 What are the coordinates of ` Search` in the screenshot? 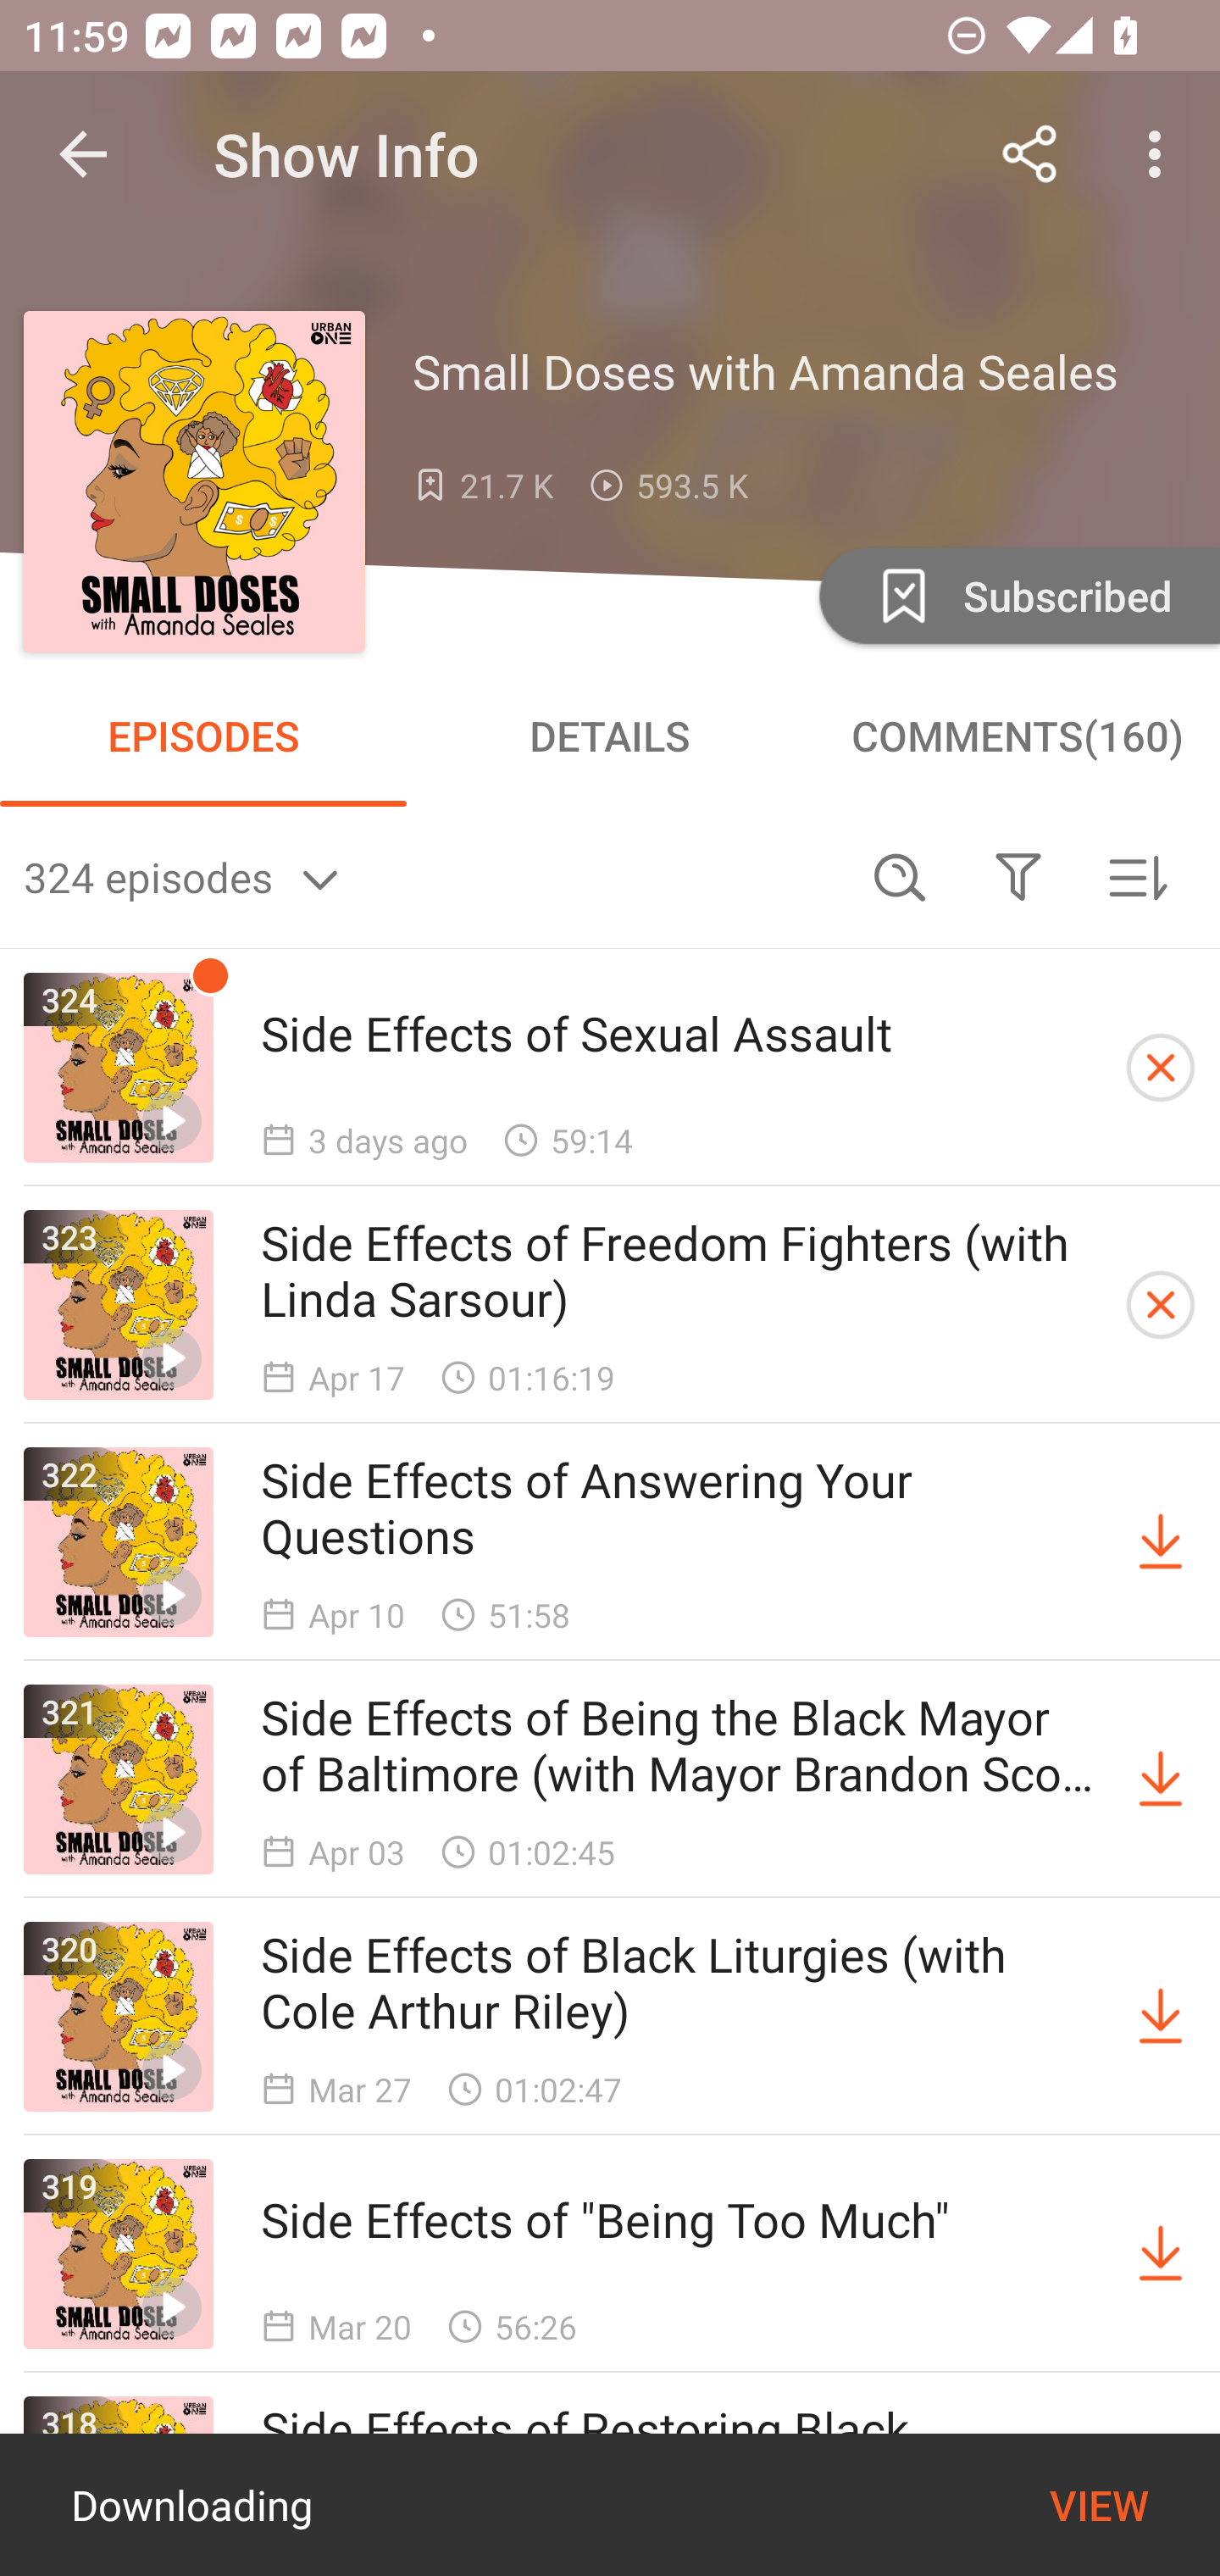 It's located at (900, 876).